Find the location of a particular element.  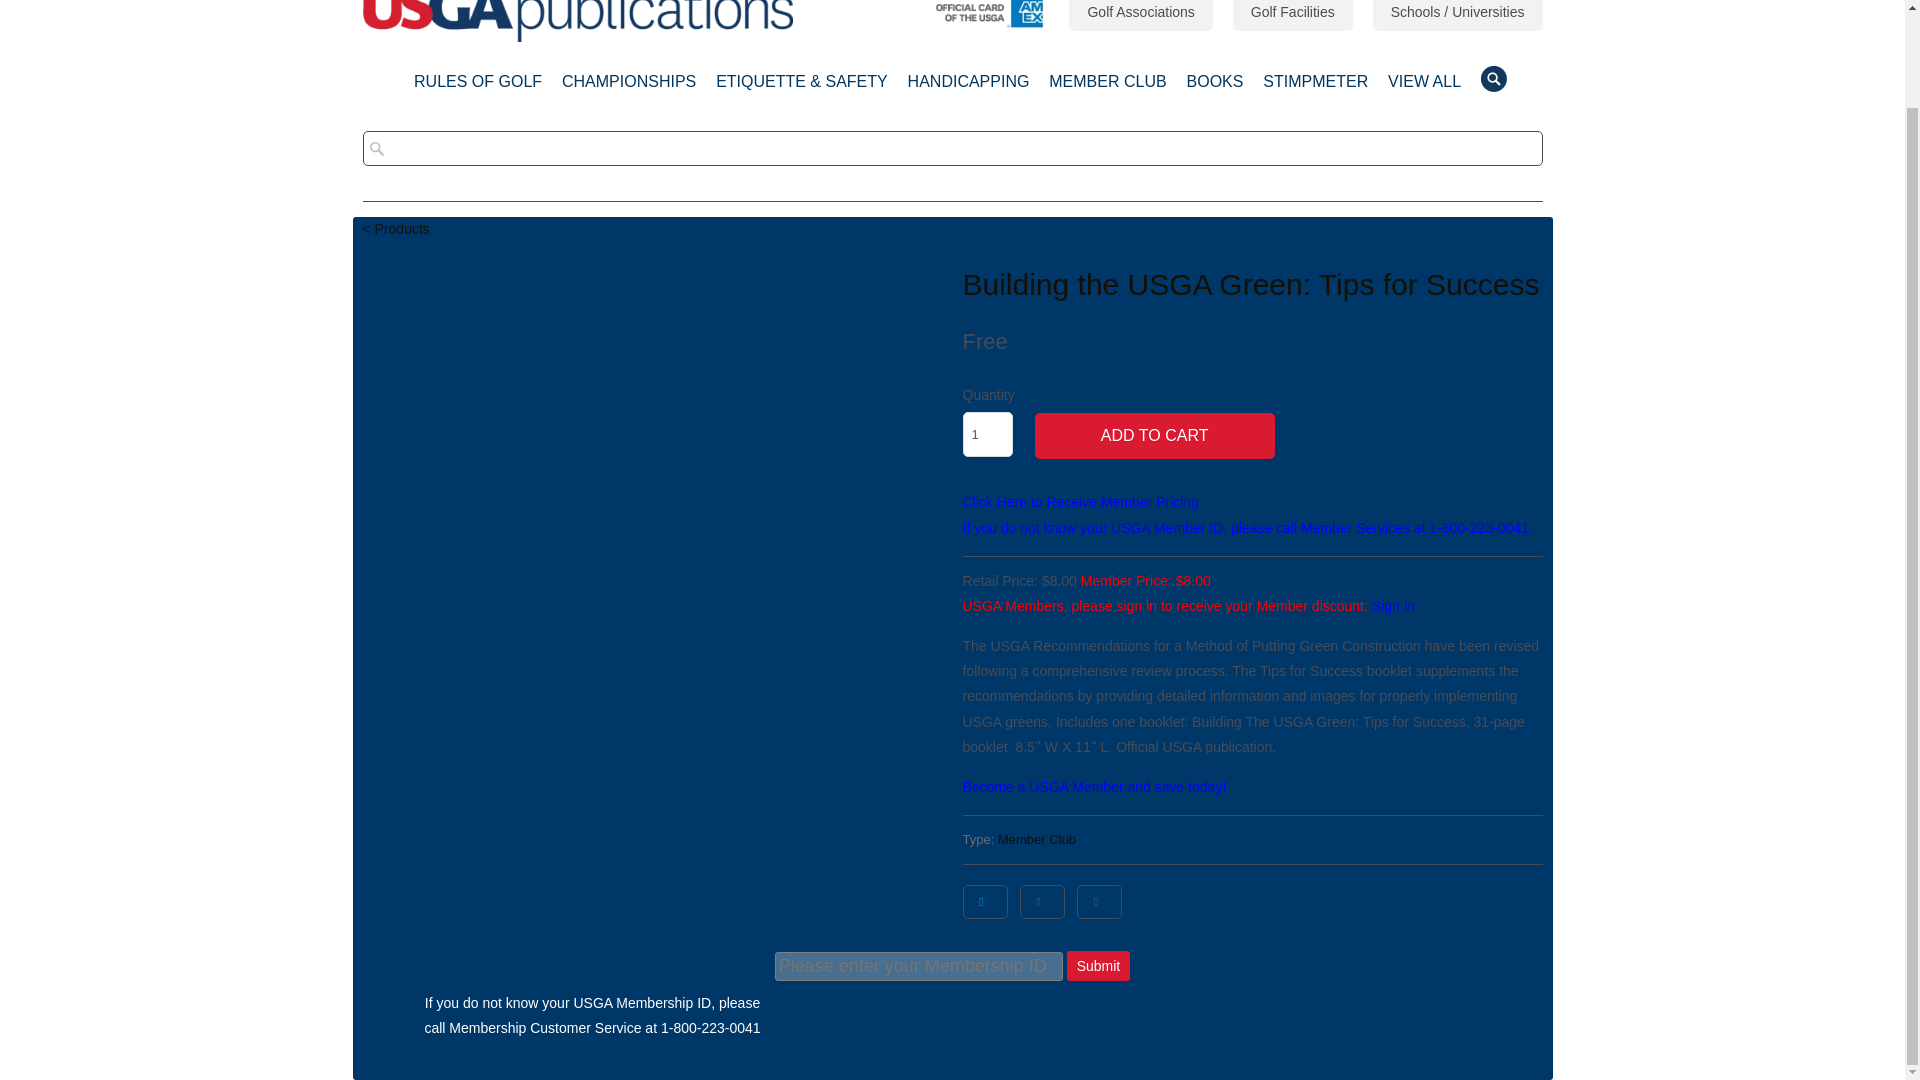

RULES OF GOLF is located at coordinates (478, 87).